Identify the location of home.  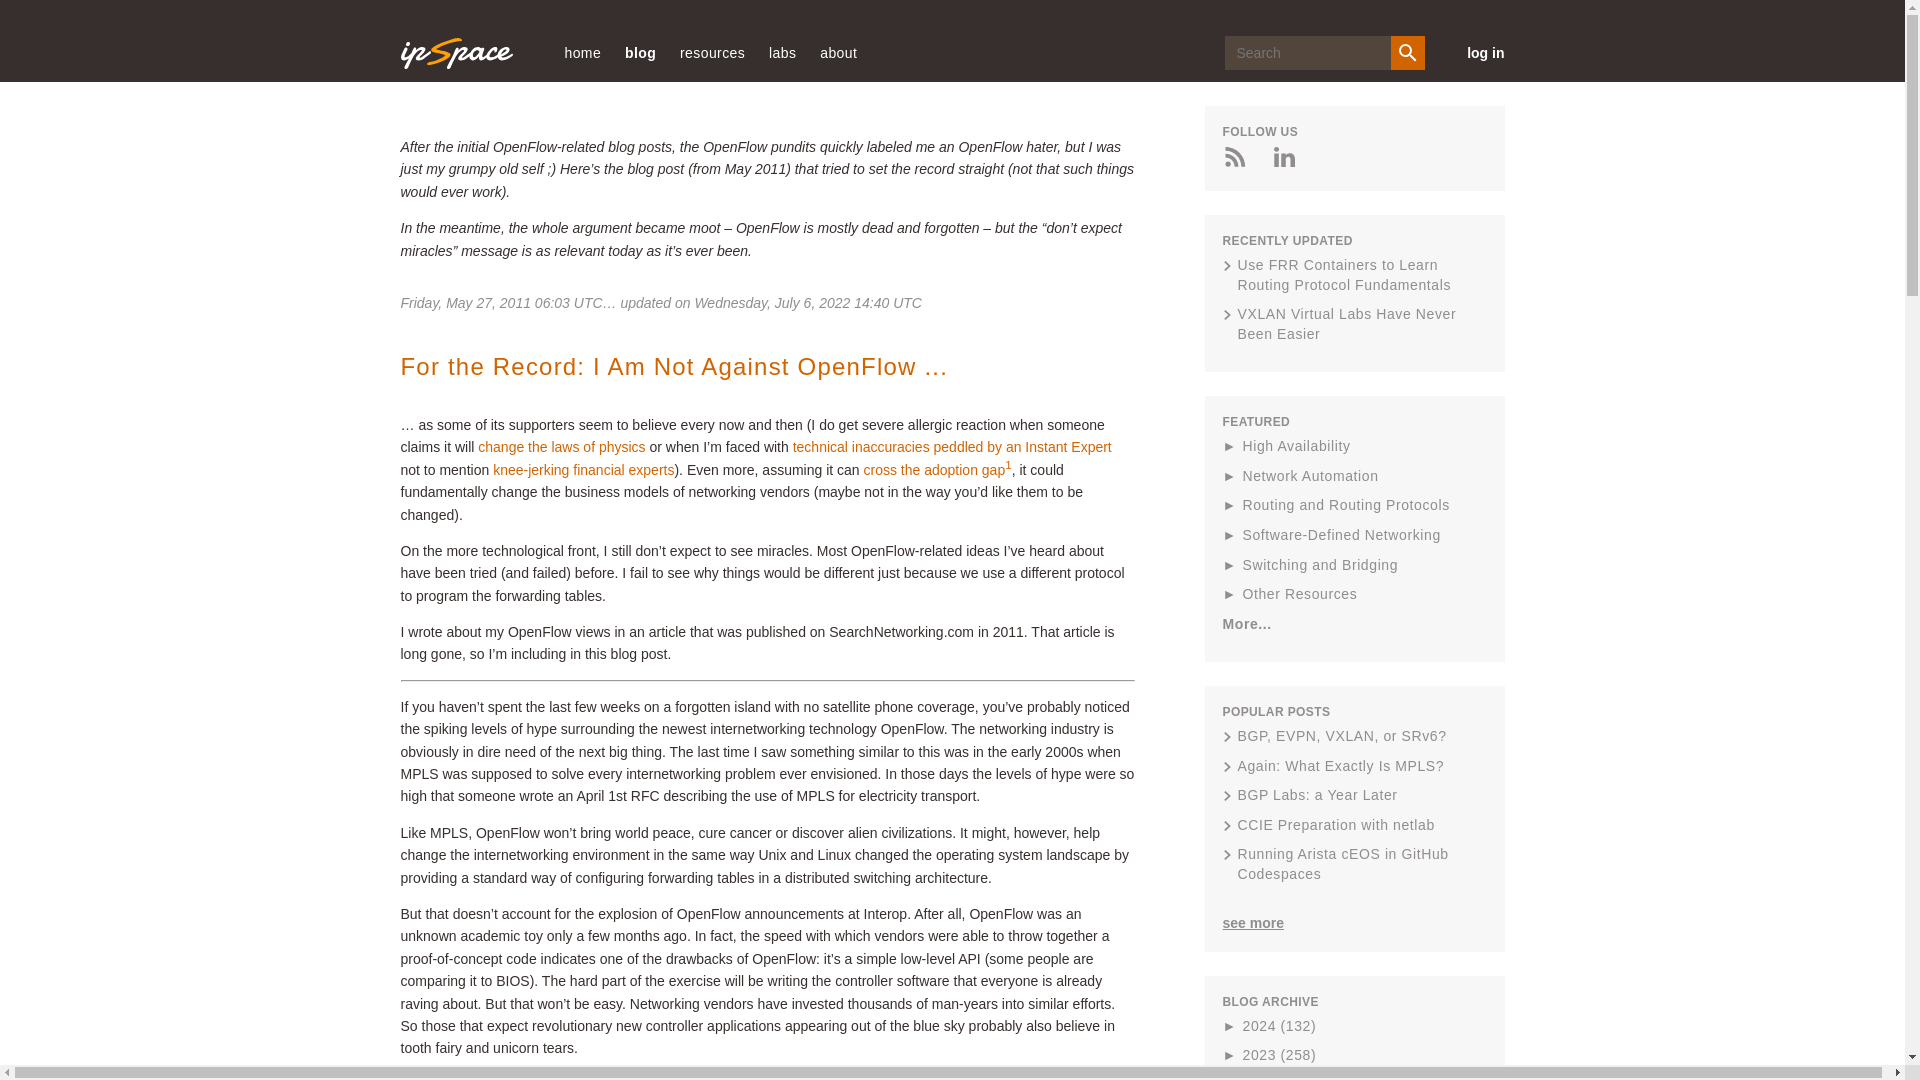
(582, 52).